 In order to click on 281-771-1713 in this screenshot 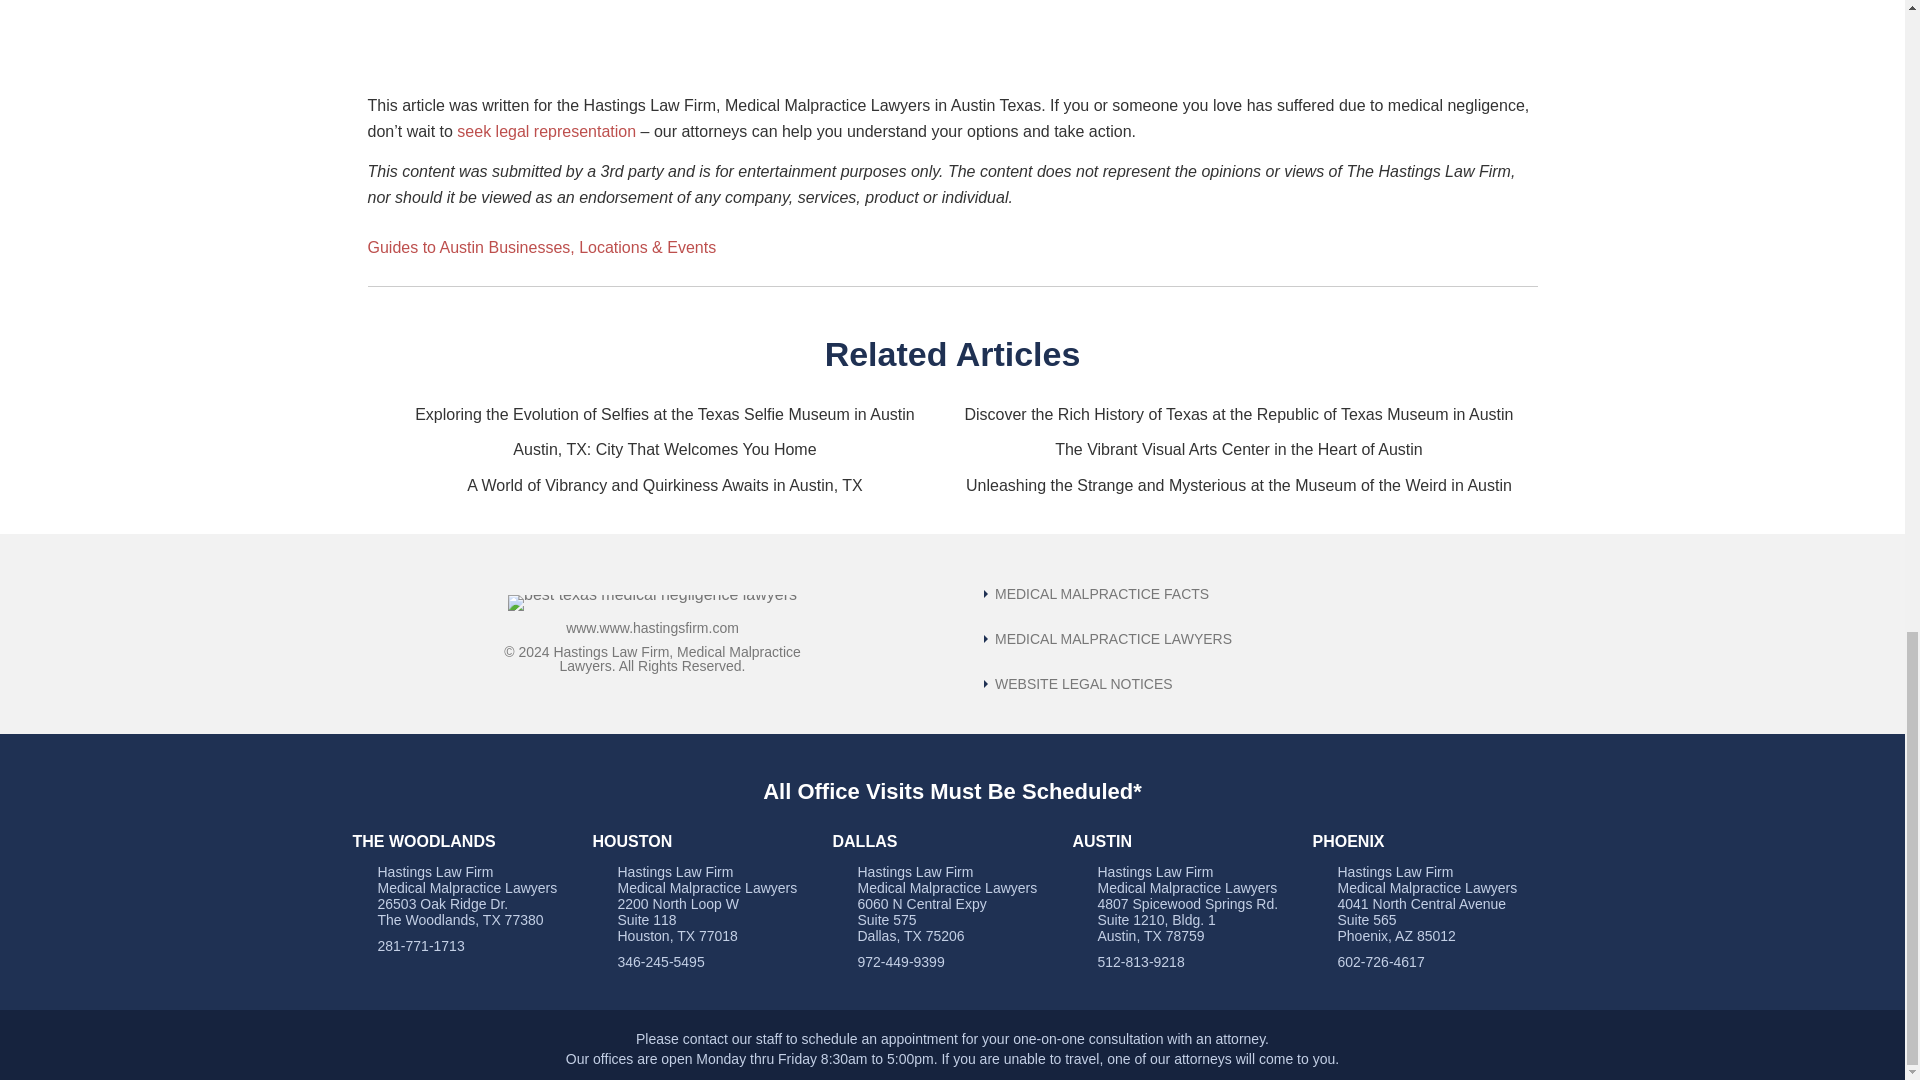, I will do `click(421, 946)`.